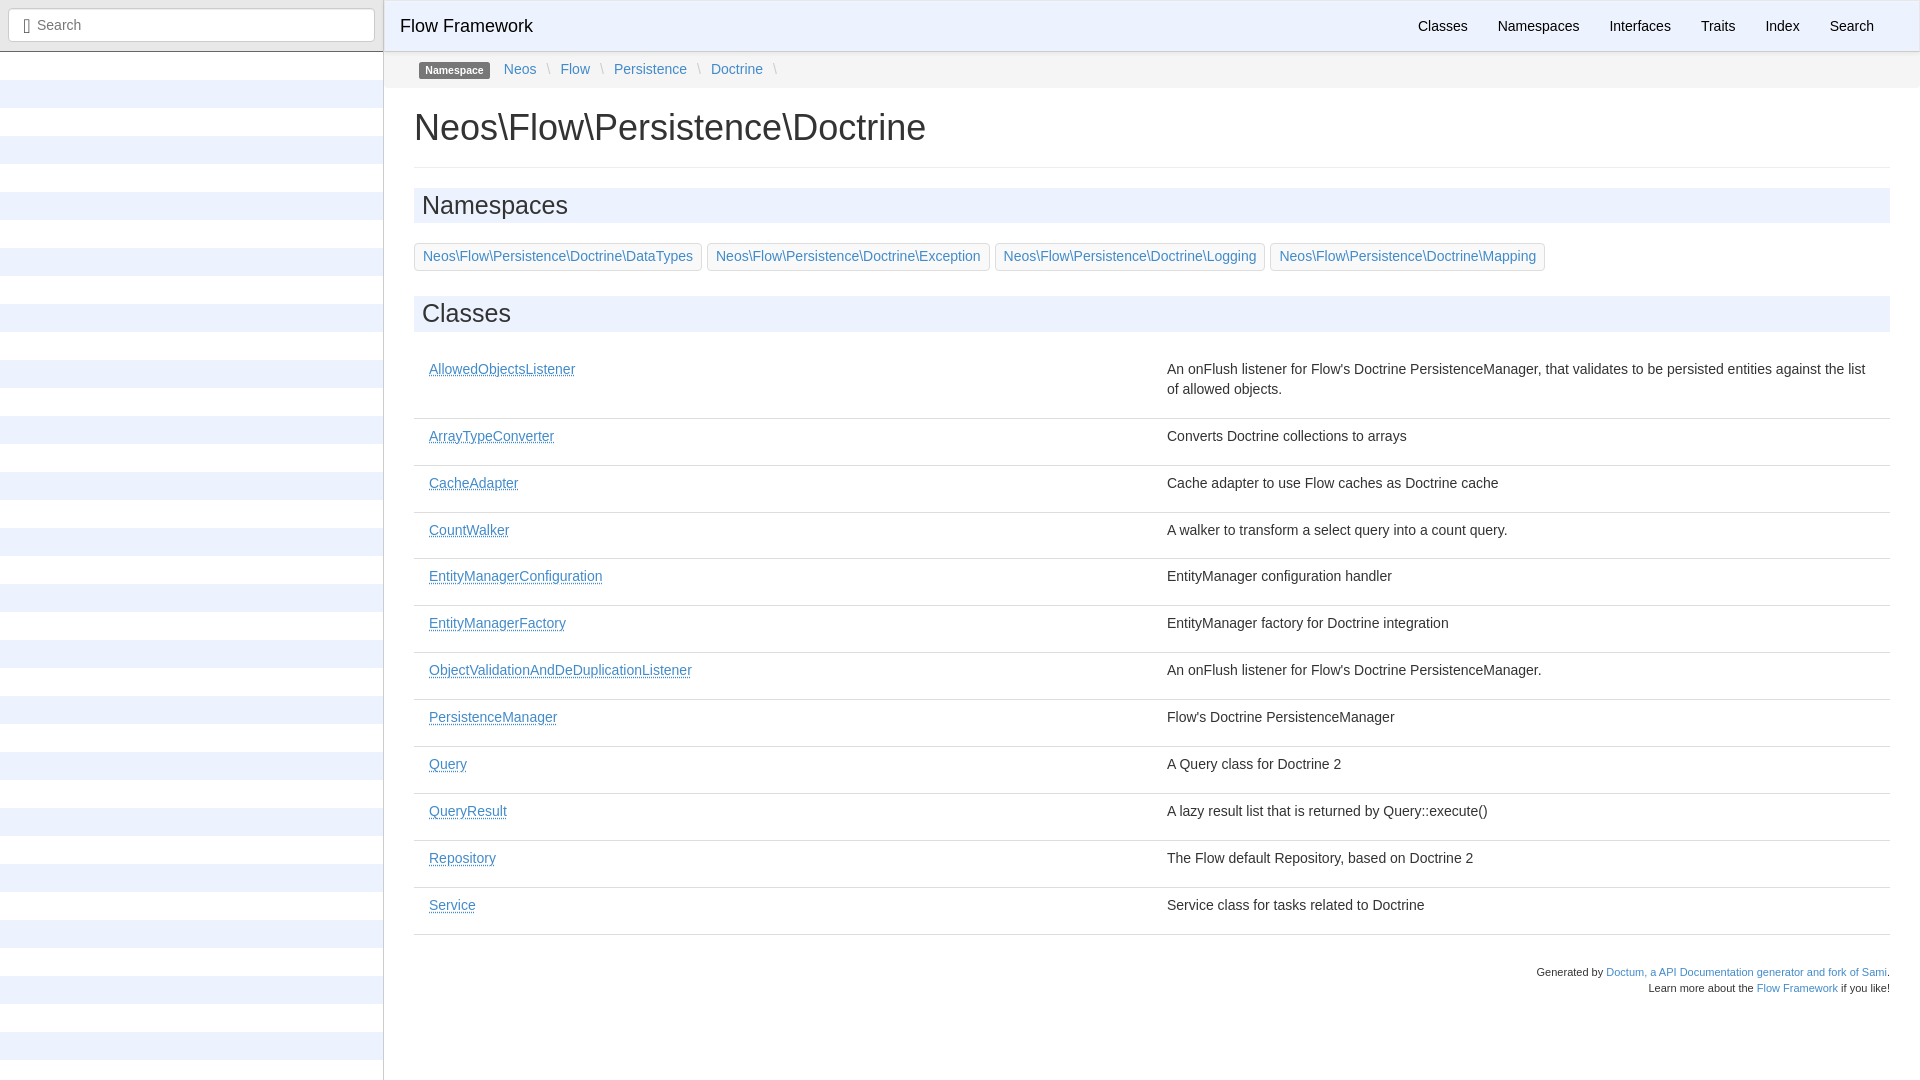 The image size is (1920, 1080). I want to click on Doctrine, so click(736, 68).